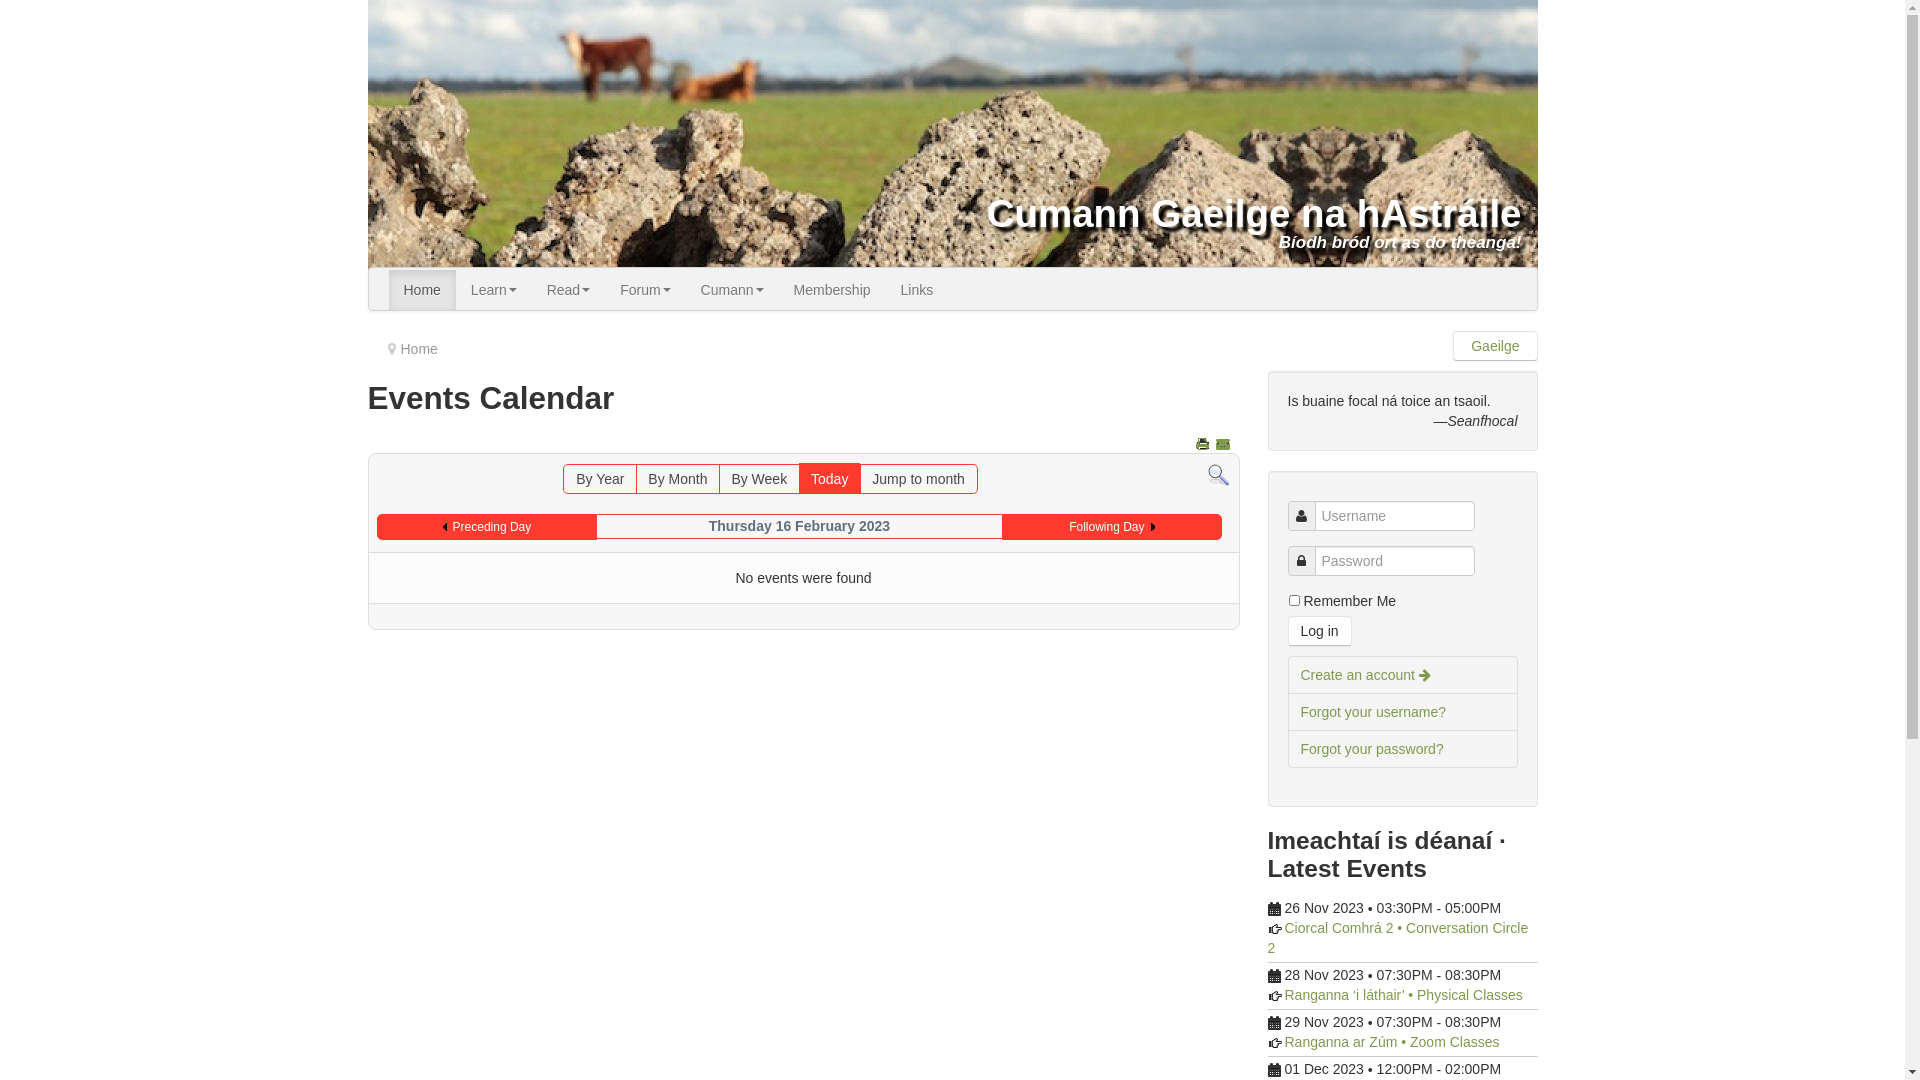 The image size is (1920, 1080). I want to click on EMAIL, so click(1224, 444).